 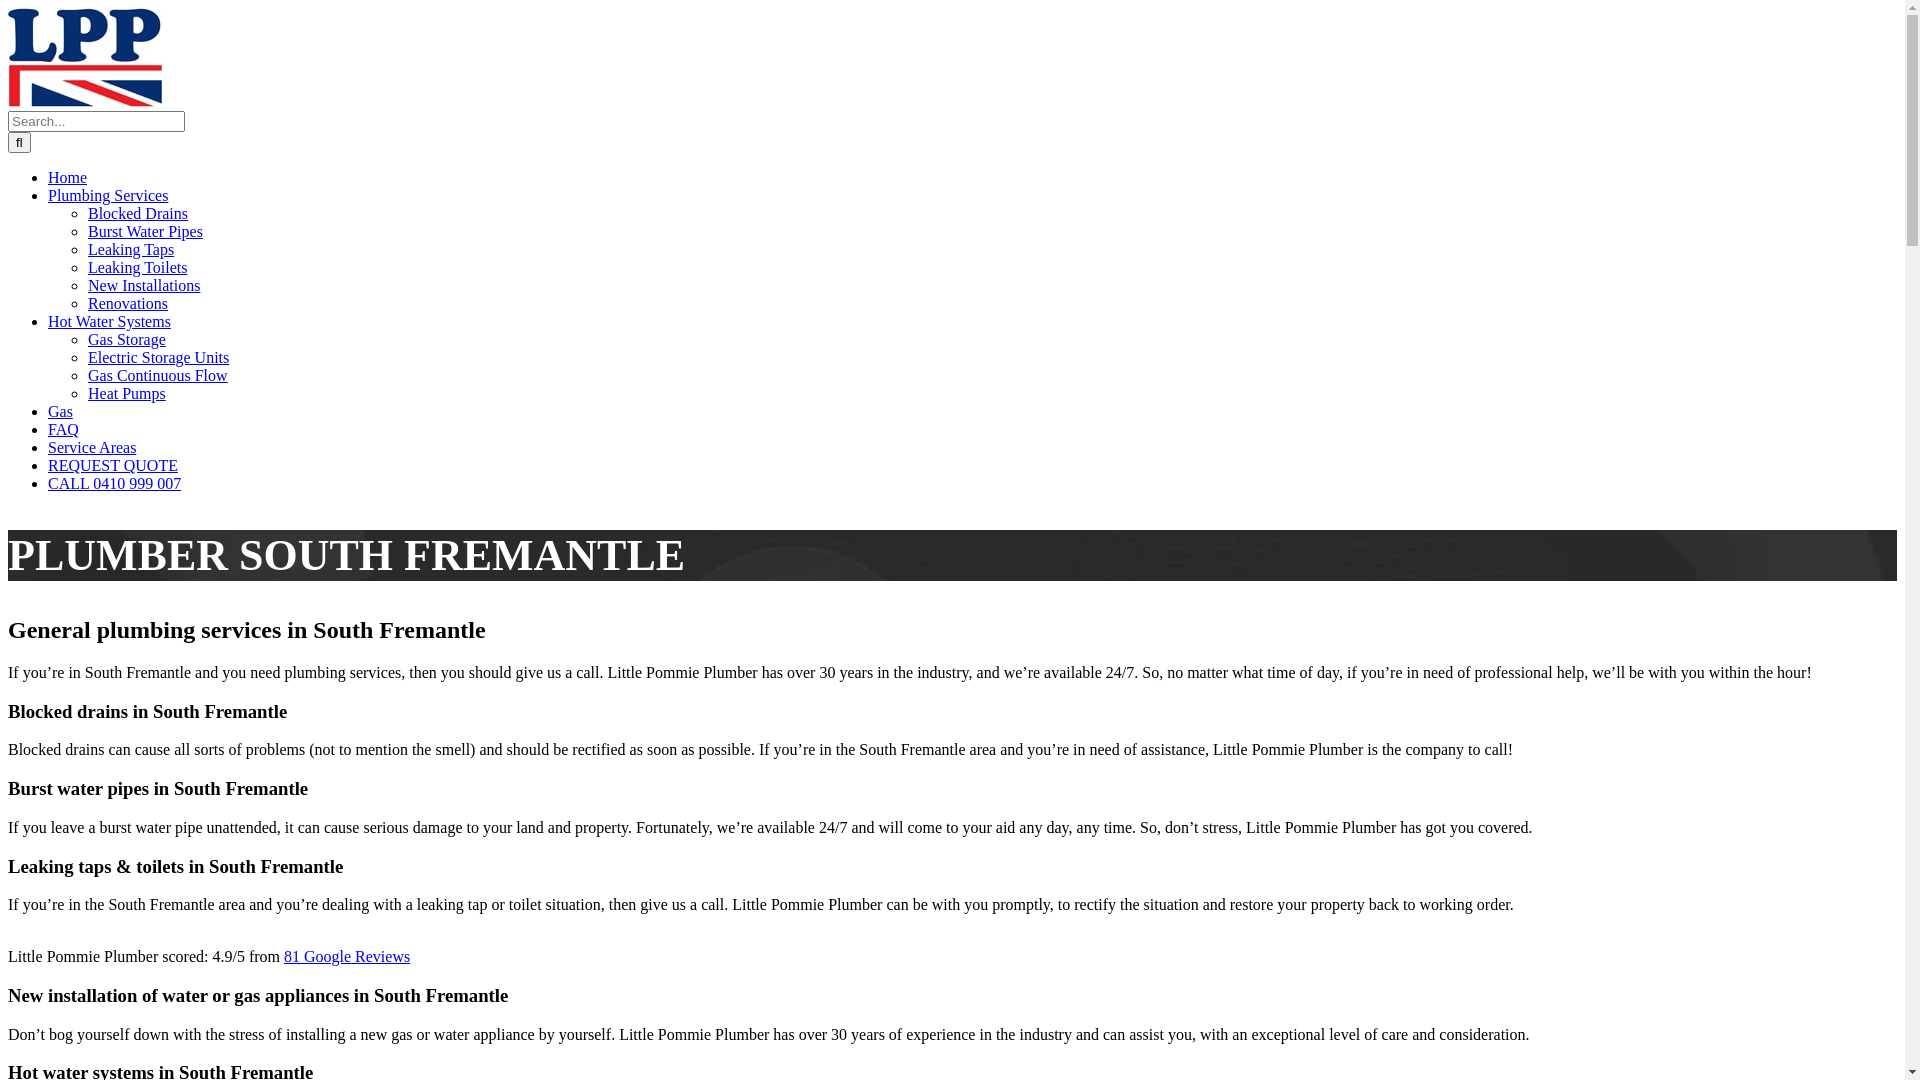 I want to click on Gas, so click(x=60, y=412).